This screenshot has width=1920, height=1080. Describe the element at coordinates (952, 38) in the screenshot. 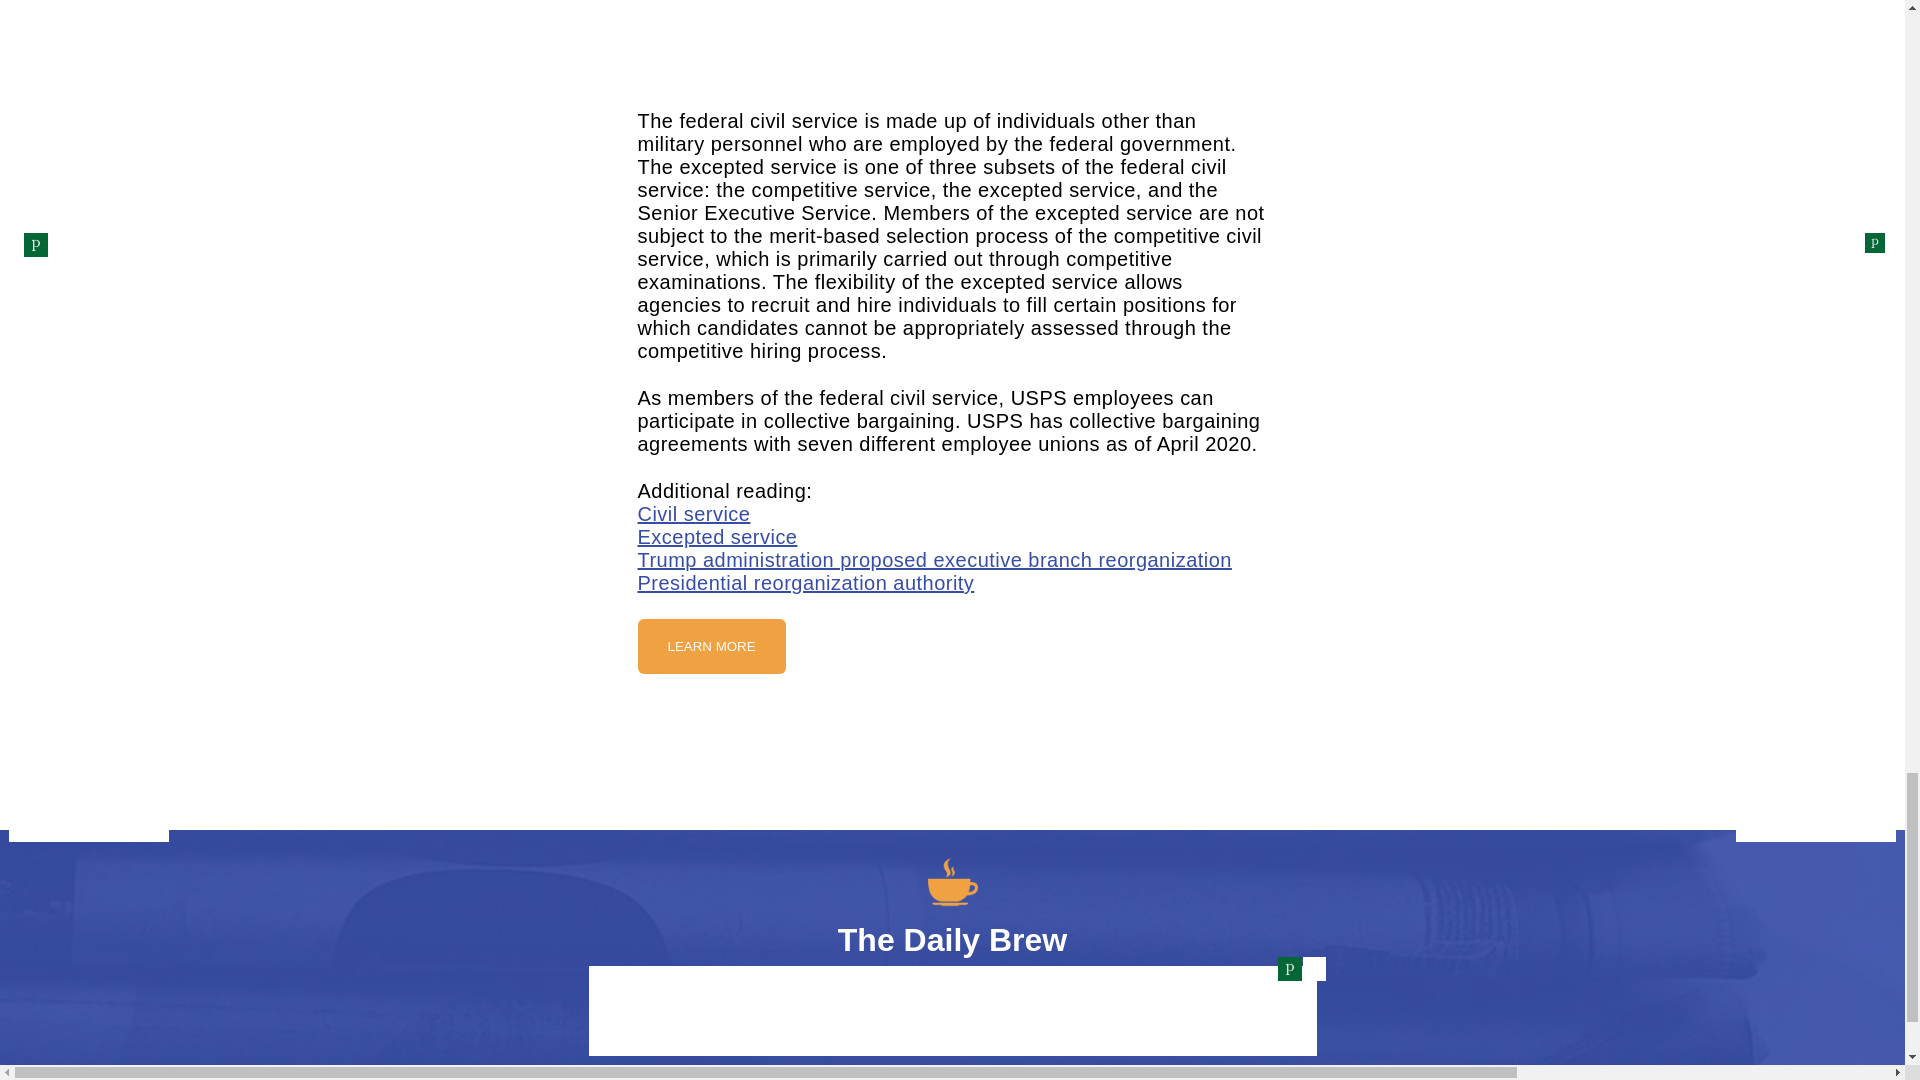

I see `3rd party ad content` at that location.